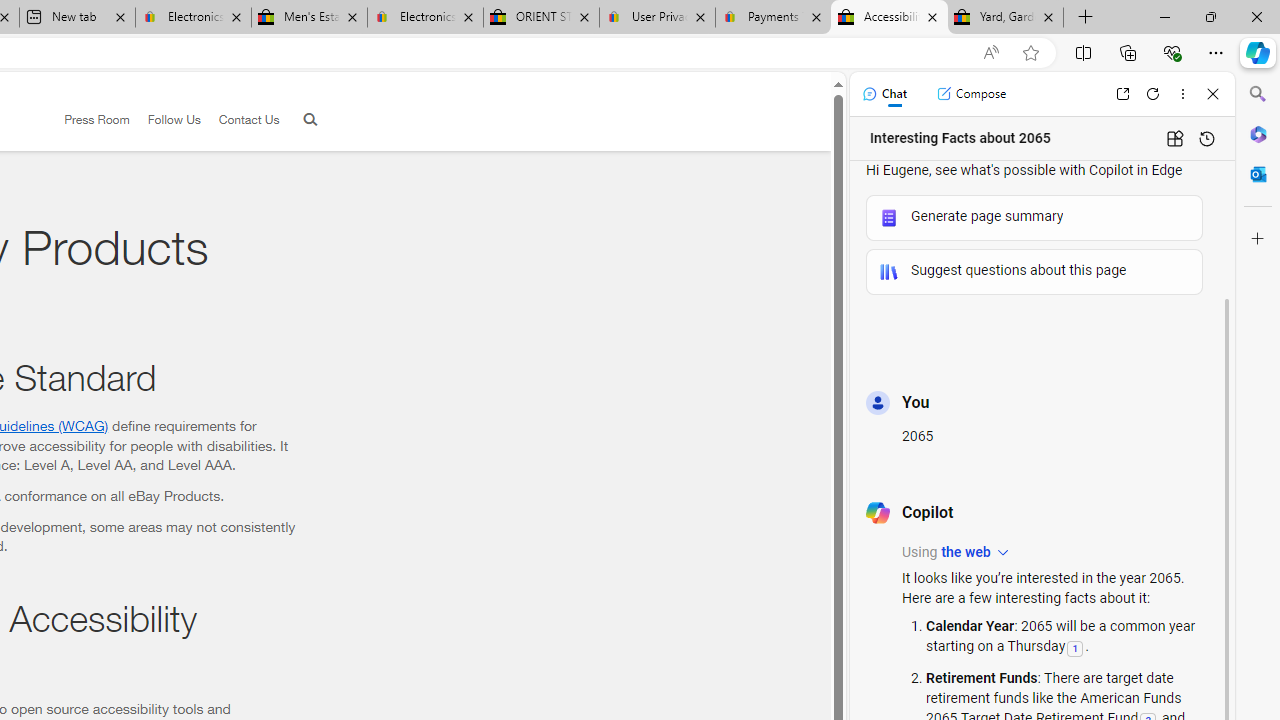 This screenshot has width=1280, height=720. Describe the element at coordinates (971, 94) in the screenshot. I see `Compose` at that location.